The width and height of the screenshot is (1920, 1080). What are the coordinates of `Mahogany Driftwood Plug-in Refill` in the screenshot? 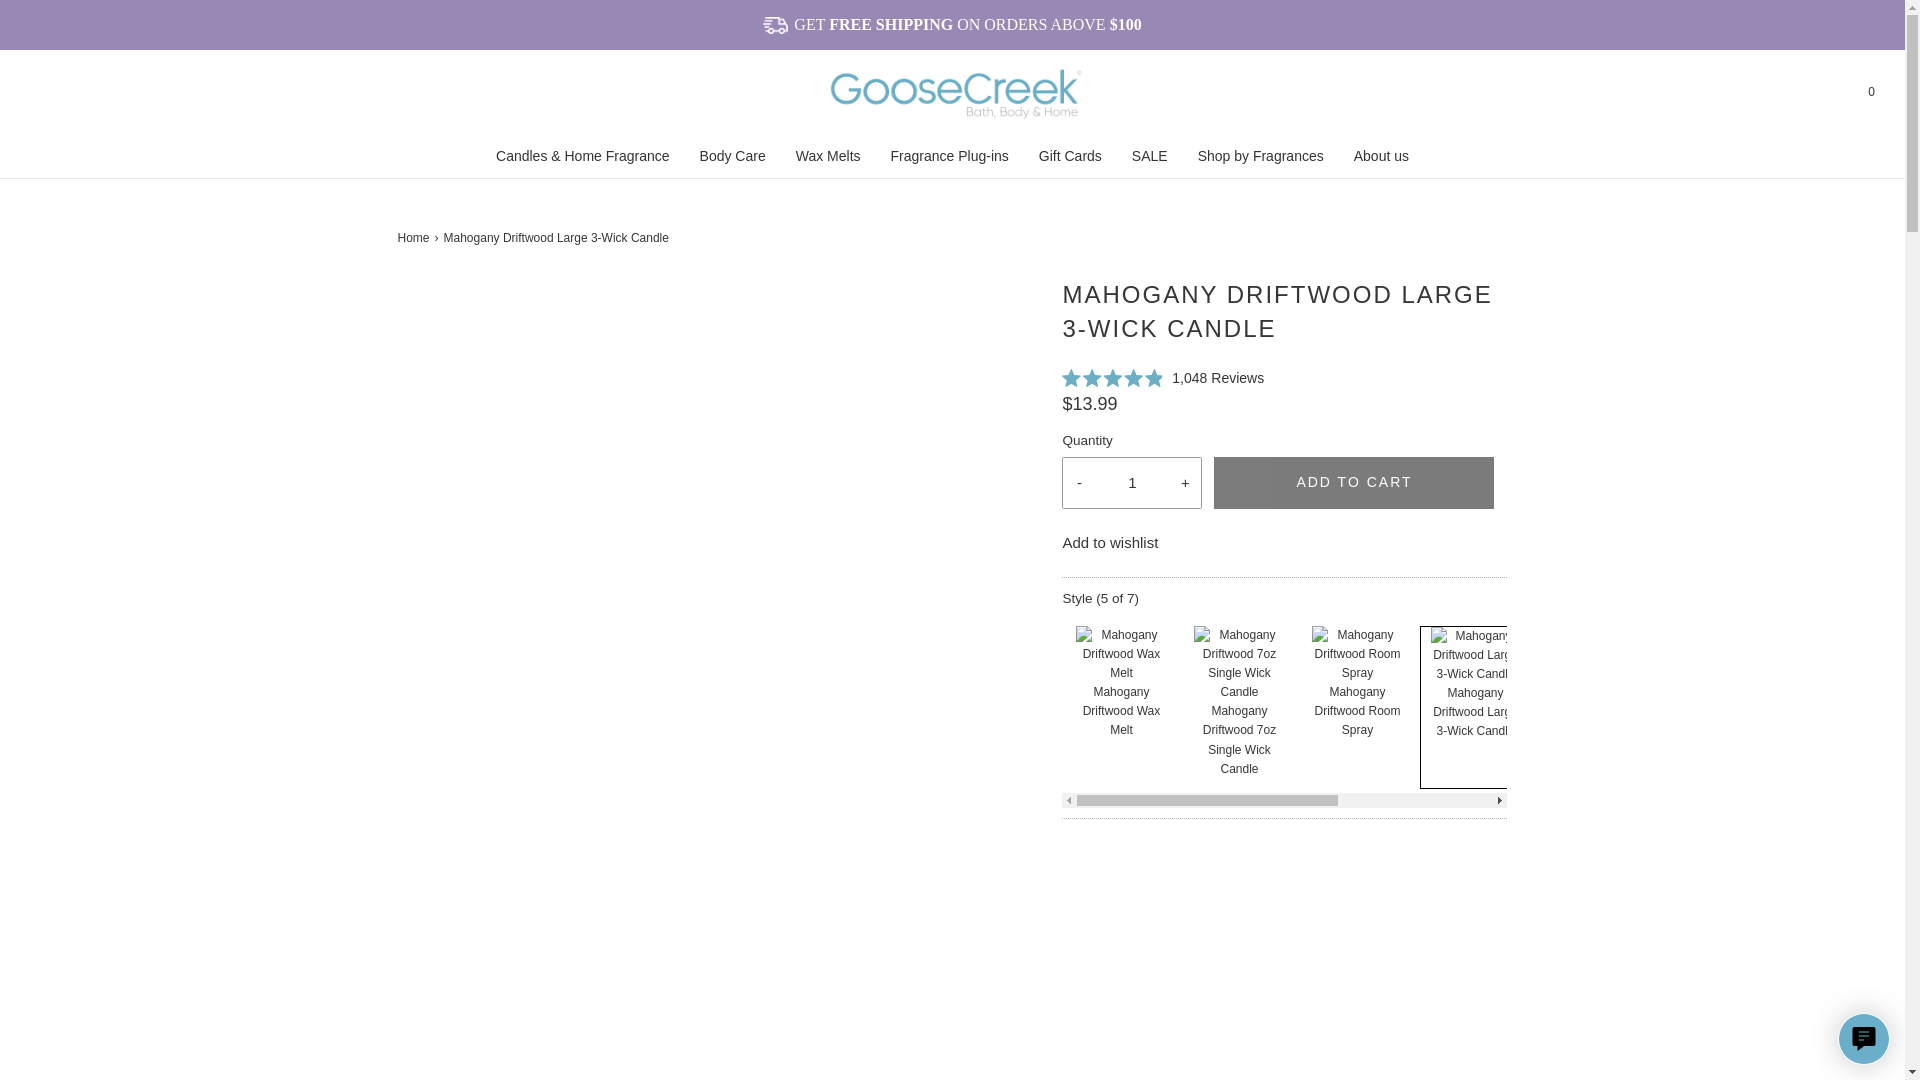 It's located at (1592, 652).